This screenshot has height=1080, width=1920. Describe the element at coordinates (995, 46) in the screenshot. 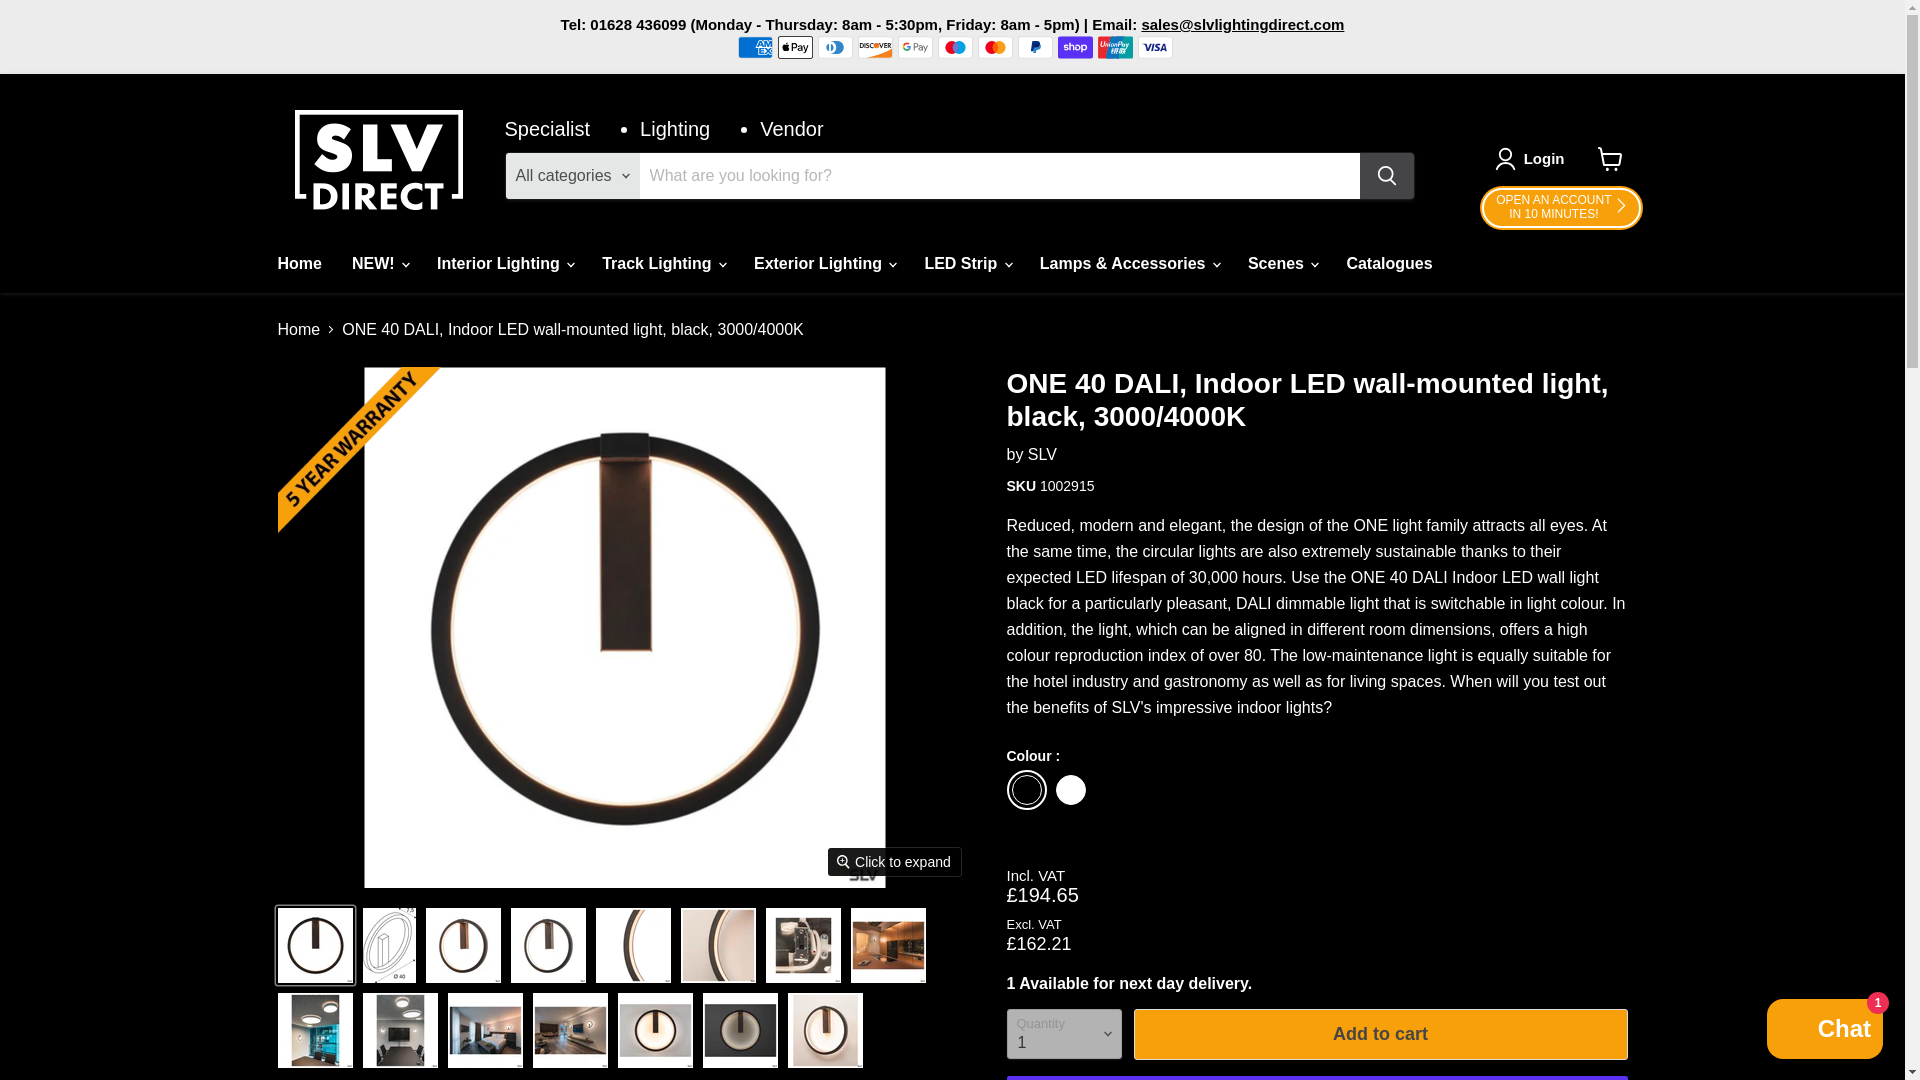

I see `Mastercard` at that location.